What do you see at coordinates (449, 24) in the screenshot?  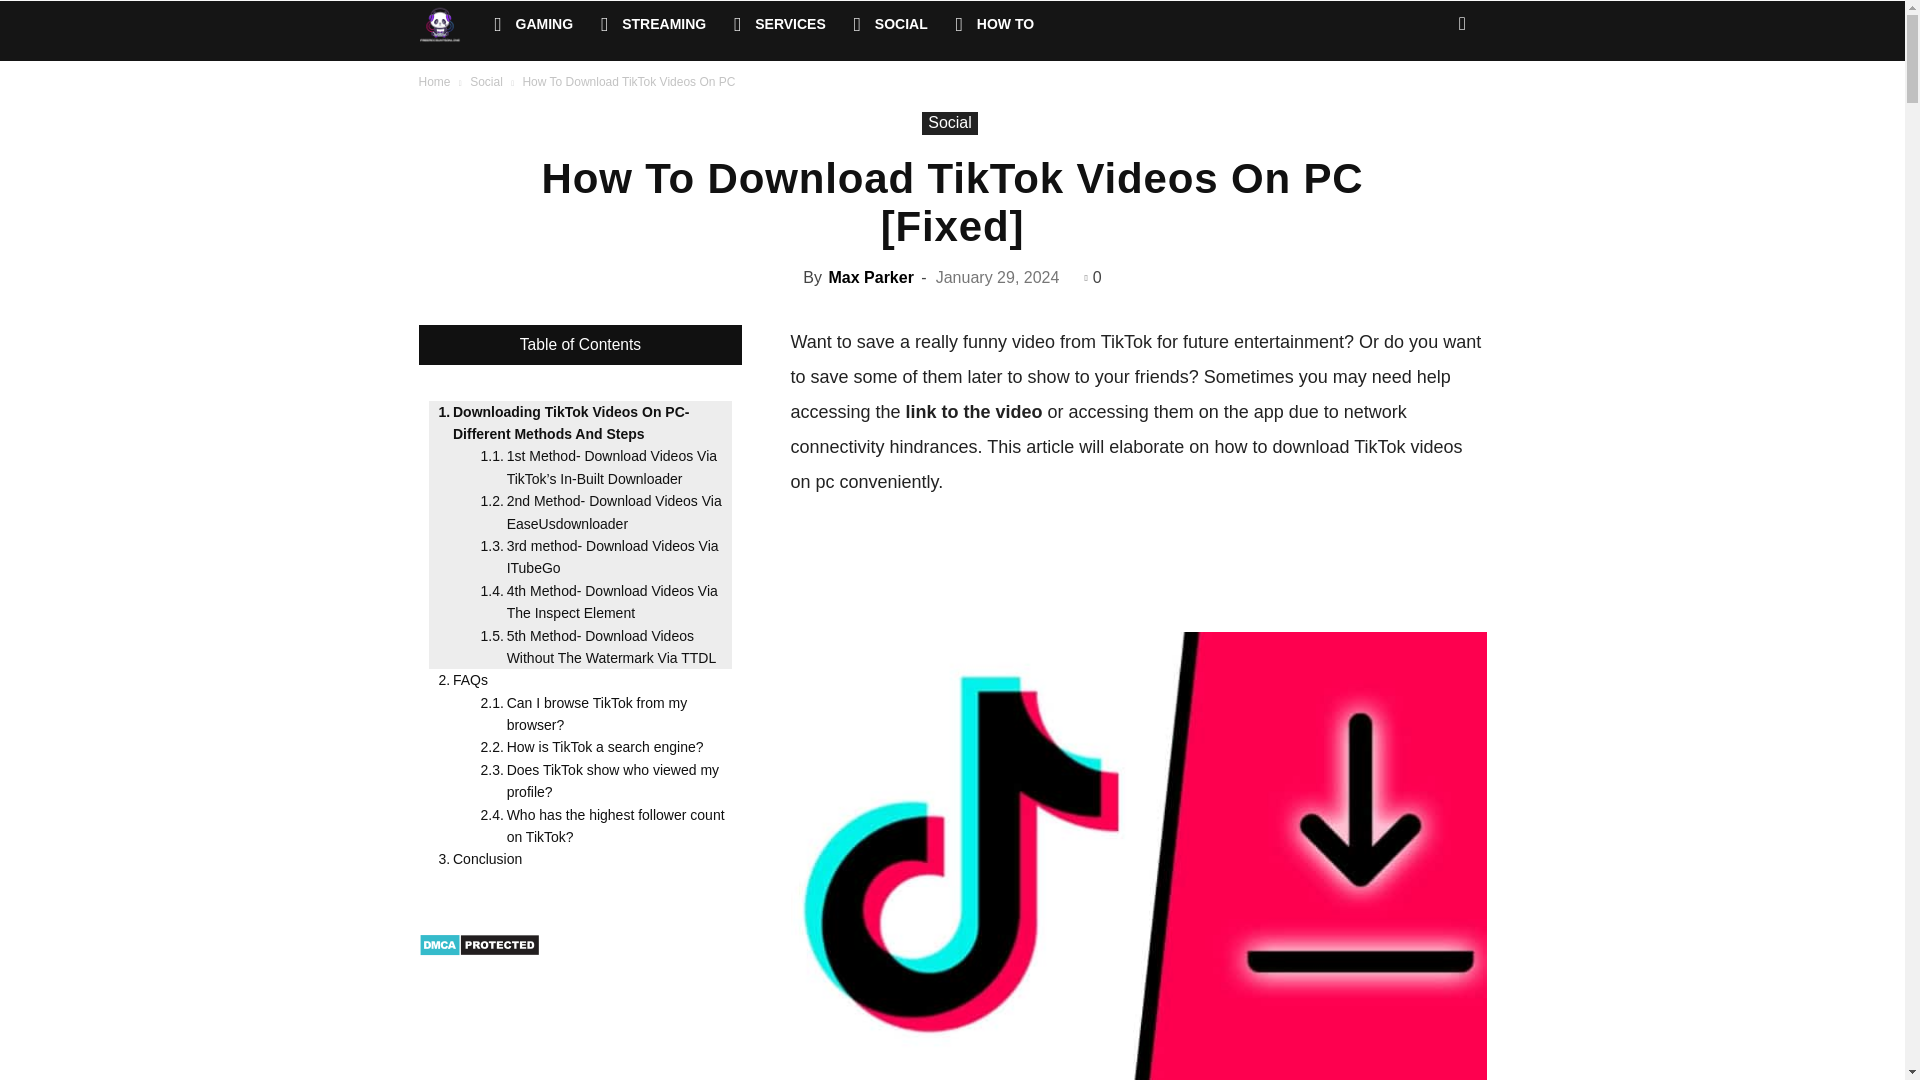 I see `FreeAccountsOnline` at bounding box center [449, 24].